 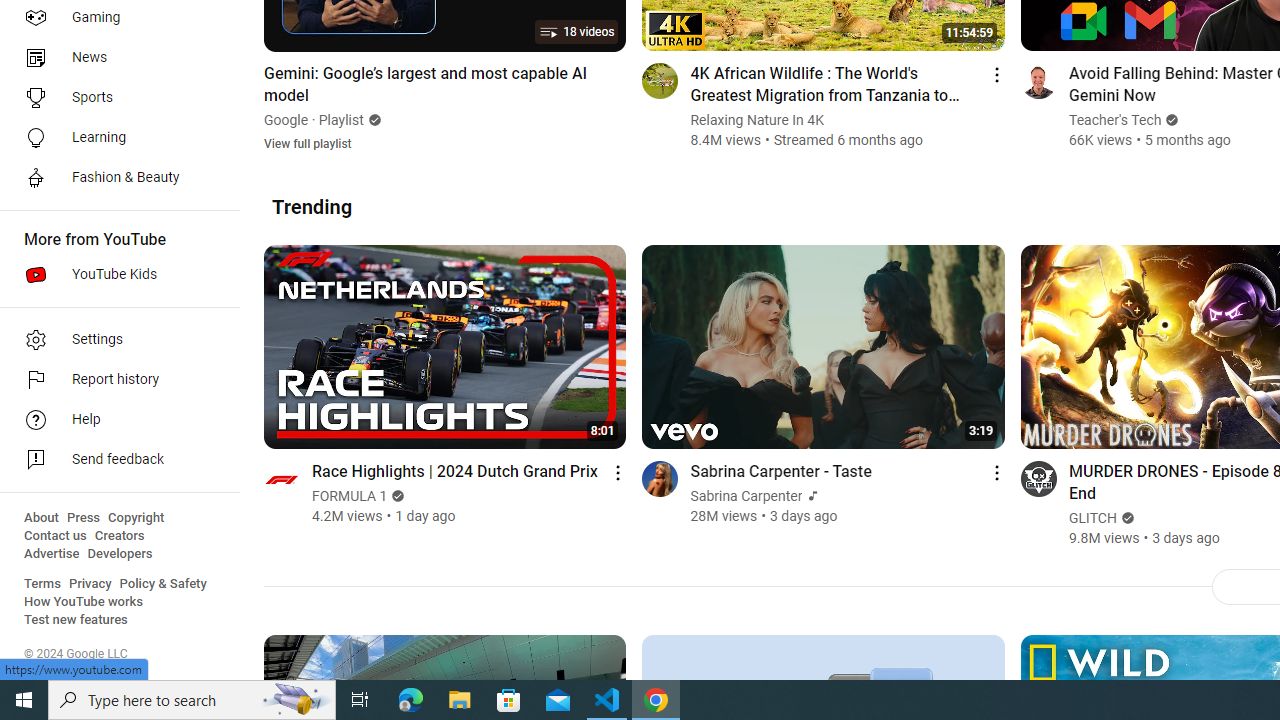 What do you see at coordinates (811, 496) in the screenshot?
I see `Official Artist Channel` at bounding box center [811, 496].